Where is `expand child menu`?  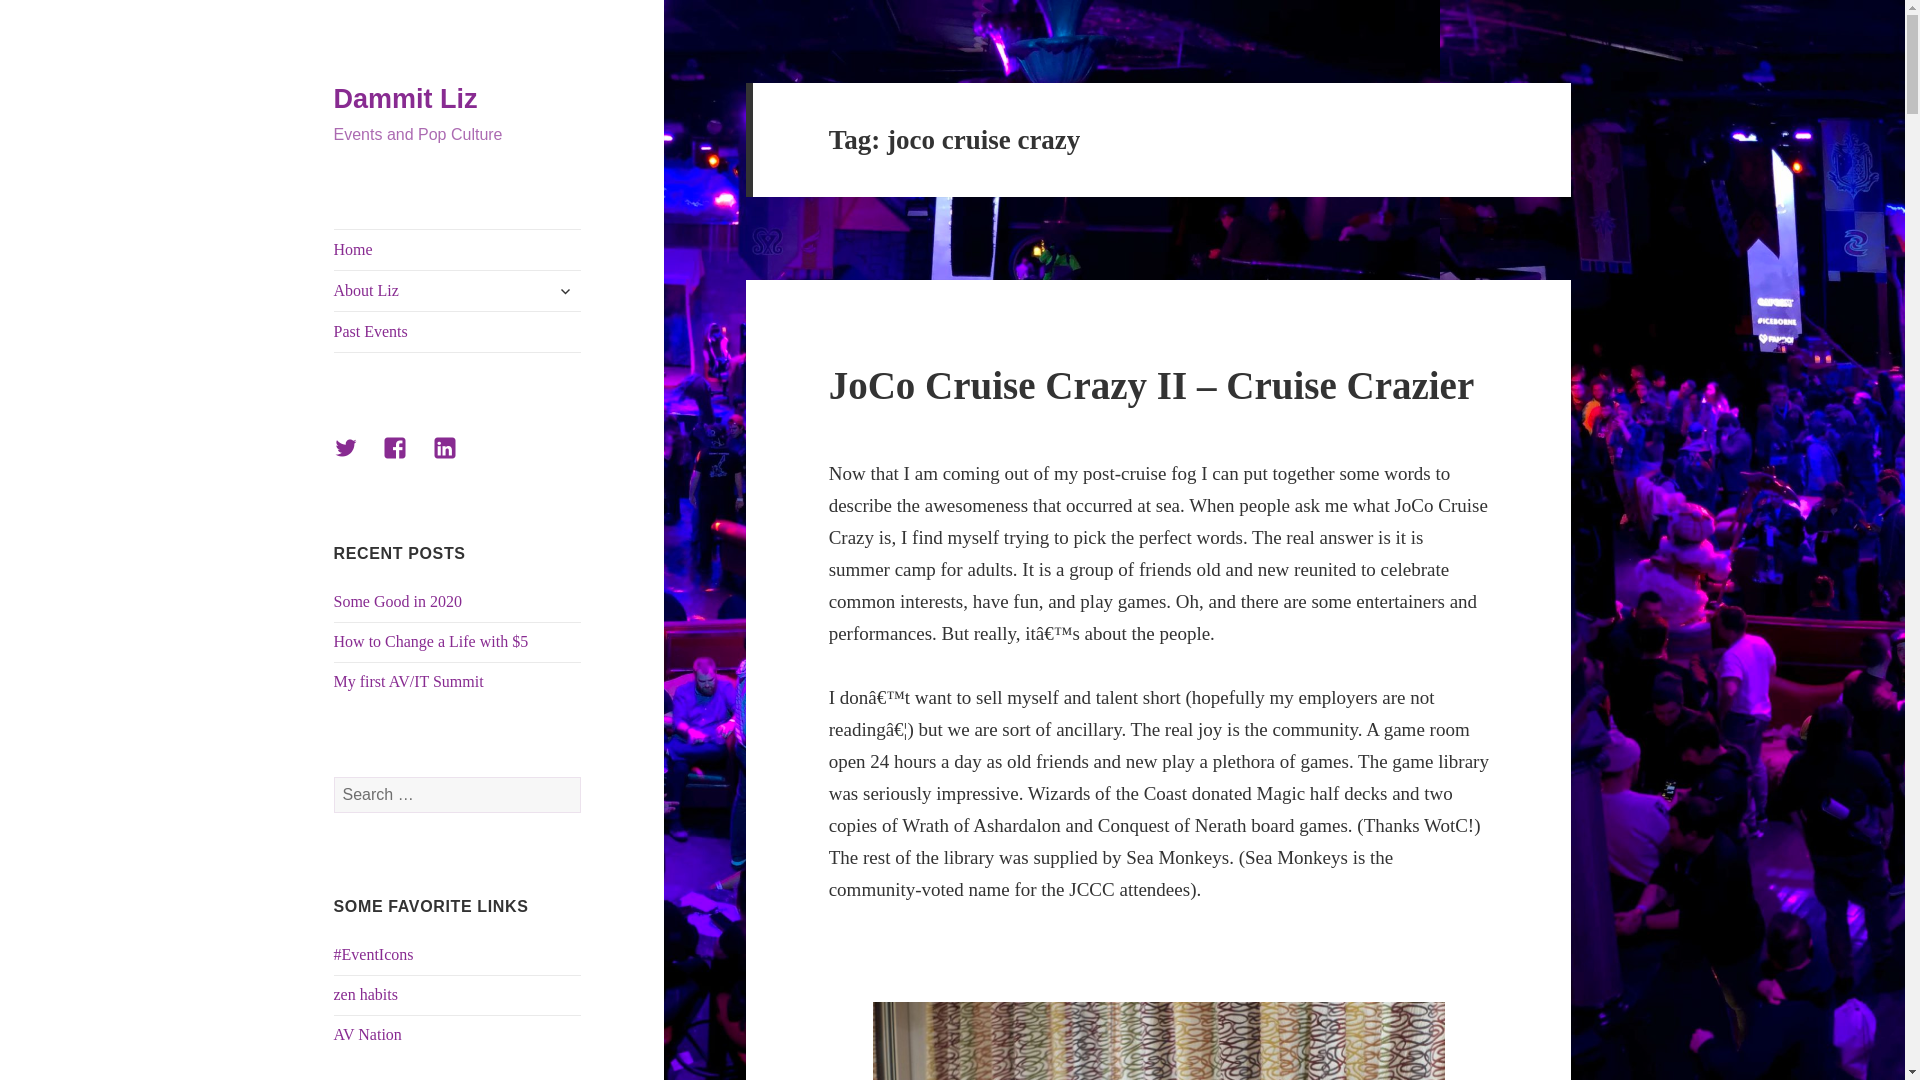 expand child menu is located at coordinates (565, 290).